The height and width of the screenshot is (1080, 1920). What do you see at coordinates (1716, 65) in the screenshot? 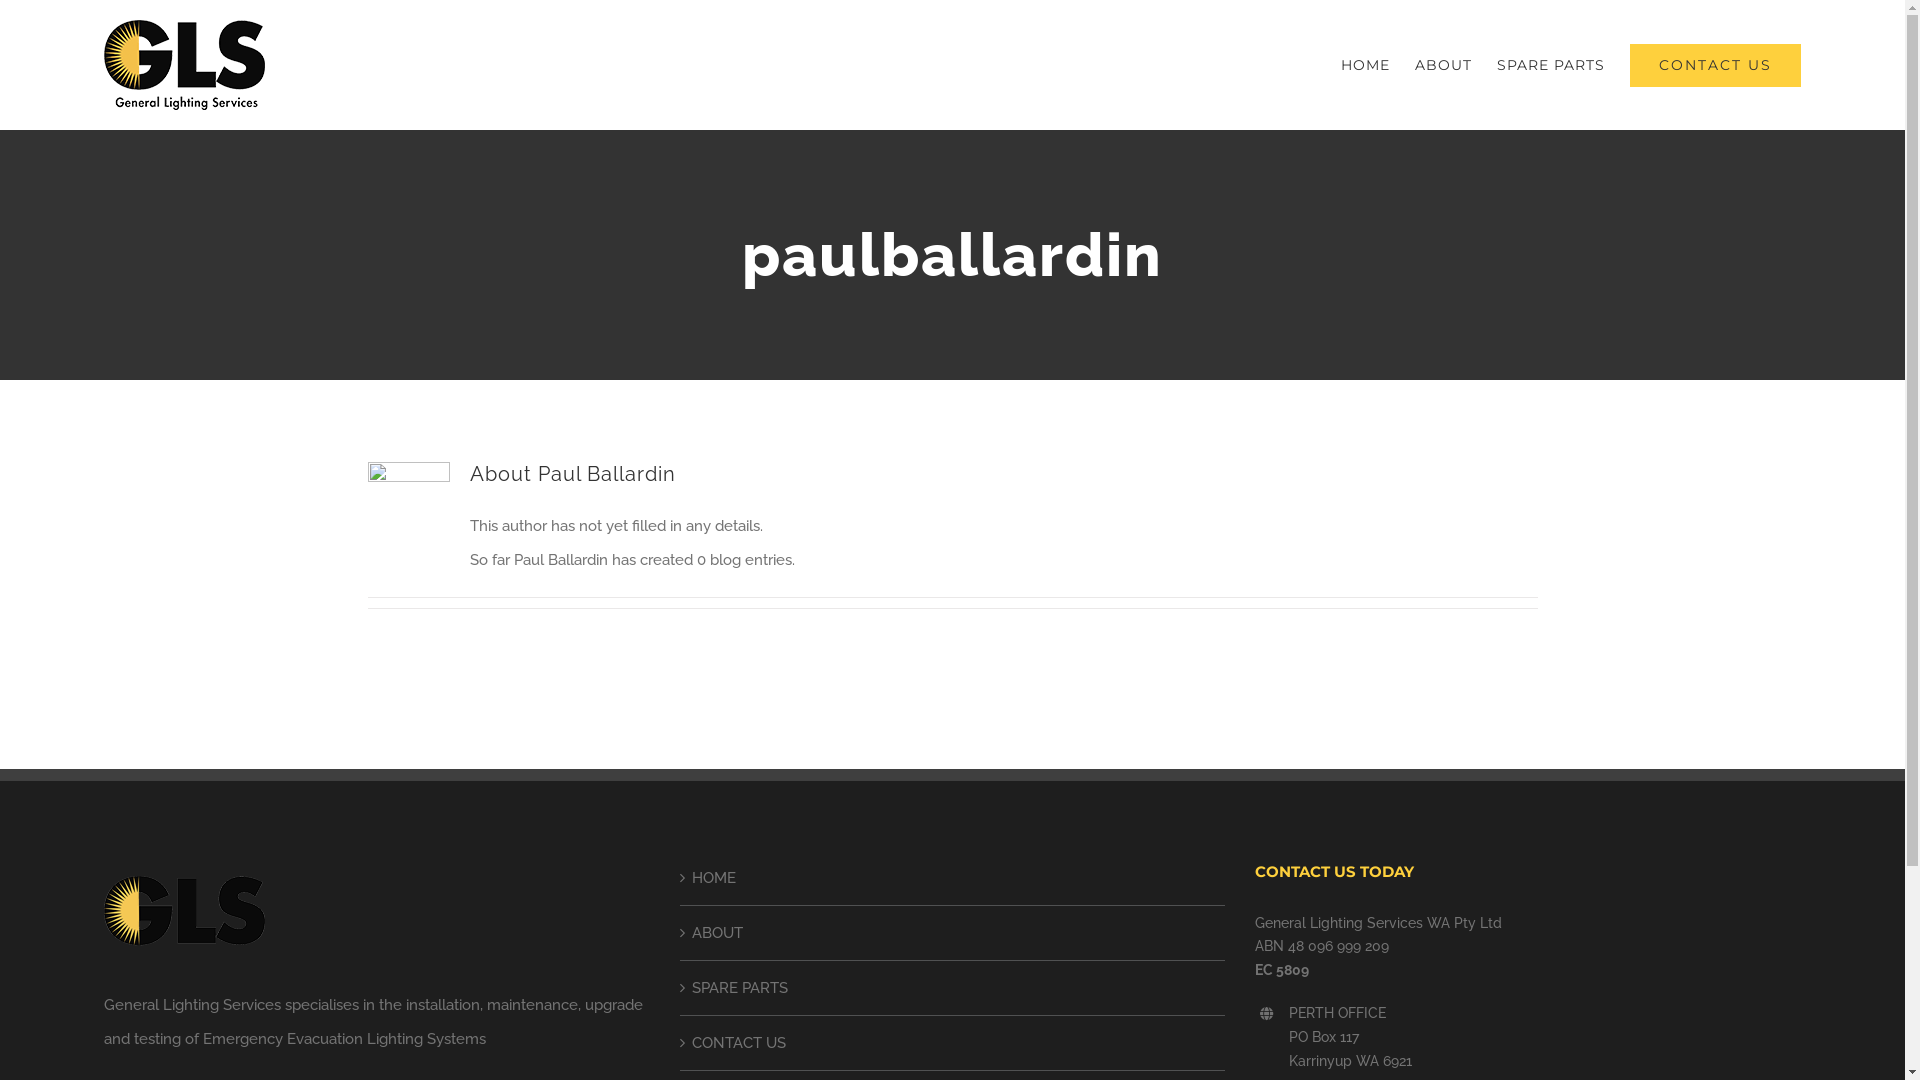
I see `CONTACT US` at bounding box center [1716, 65].